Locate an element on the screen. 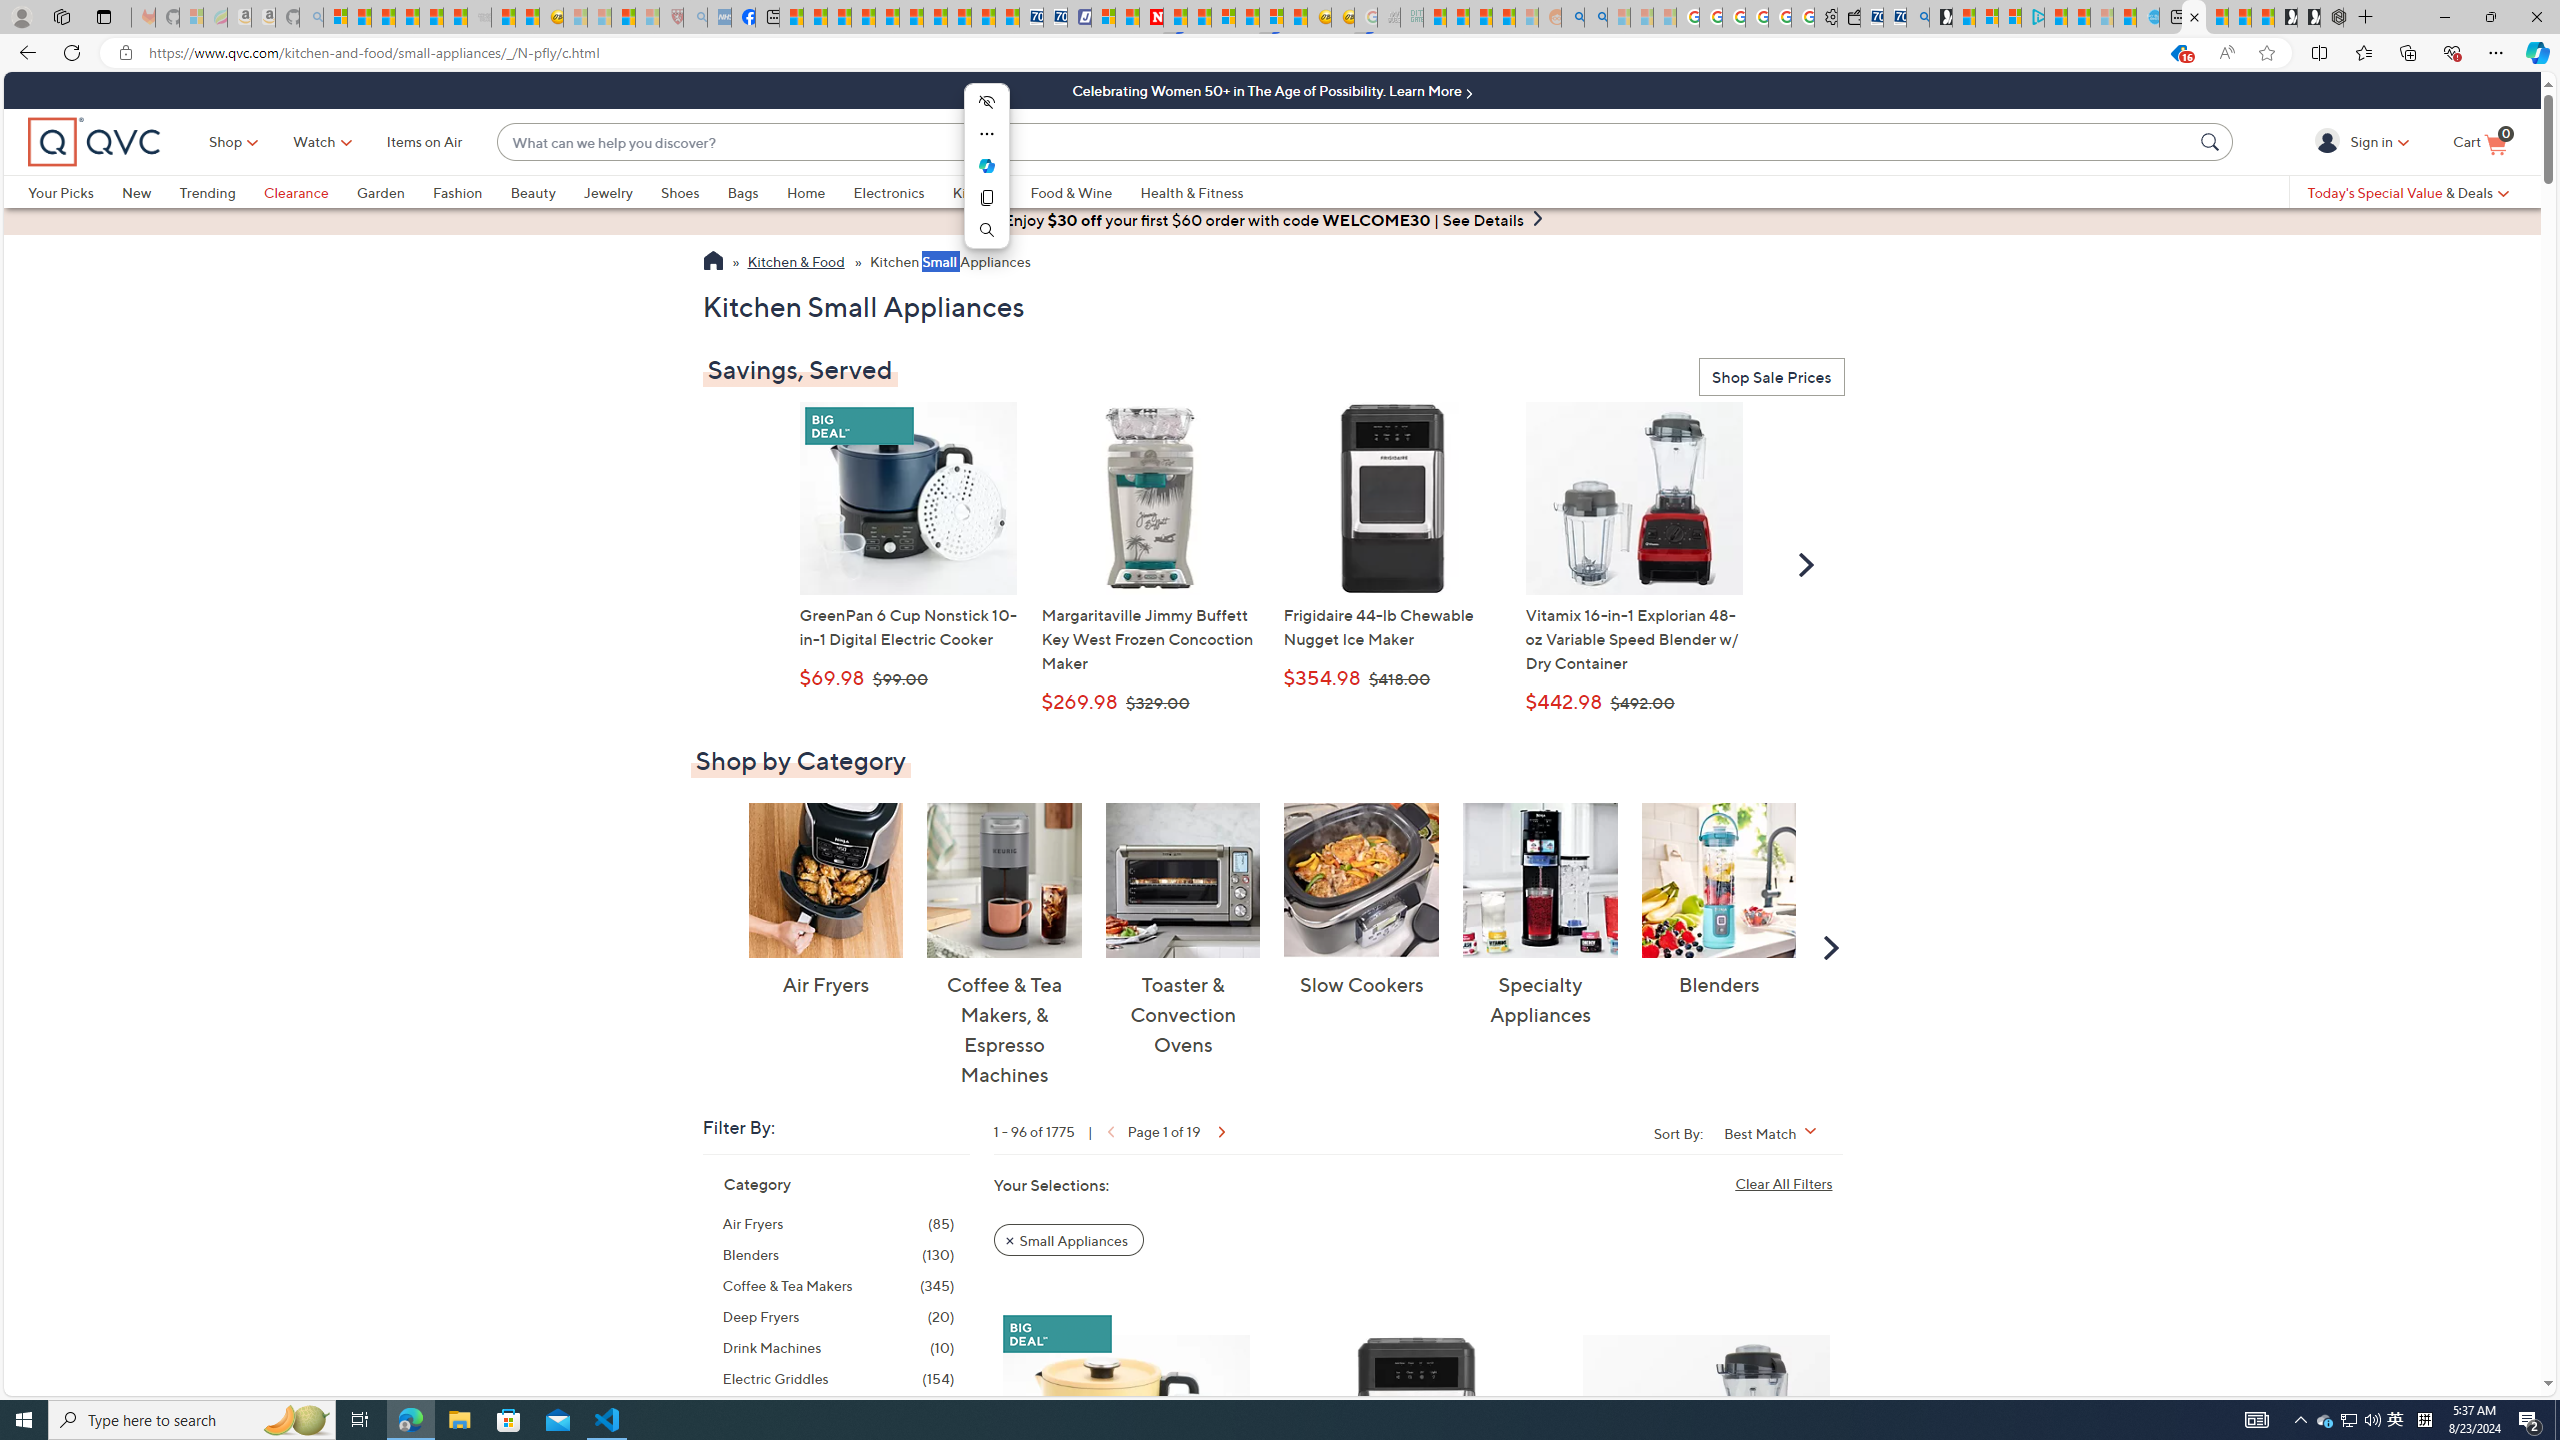 This screenshot has height=1440, width=2560. New Report Confirms 2023 Was Record Hot | Watch is located at coordinates (432, 17).